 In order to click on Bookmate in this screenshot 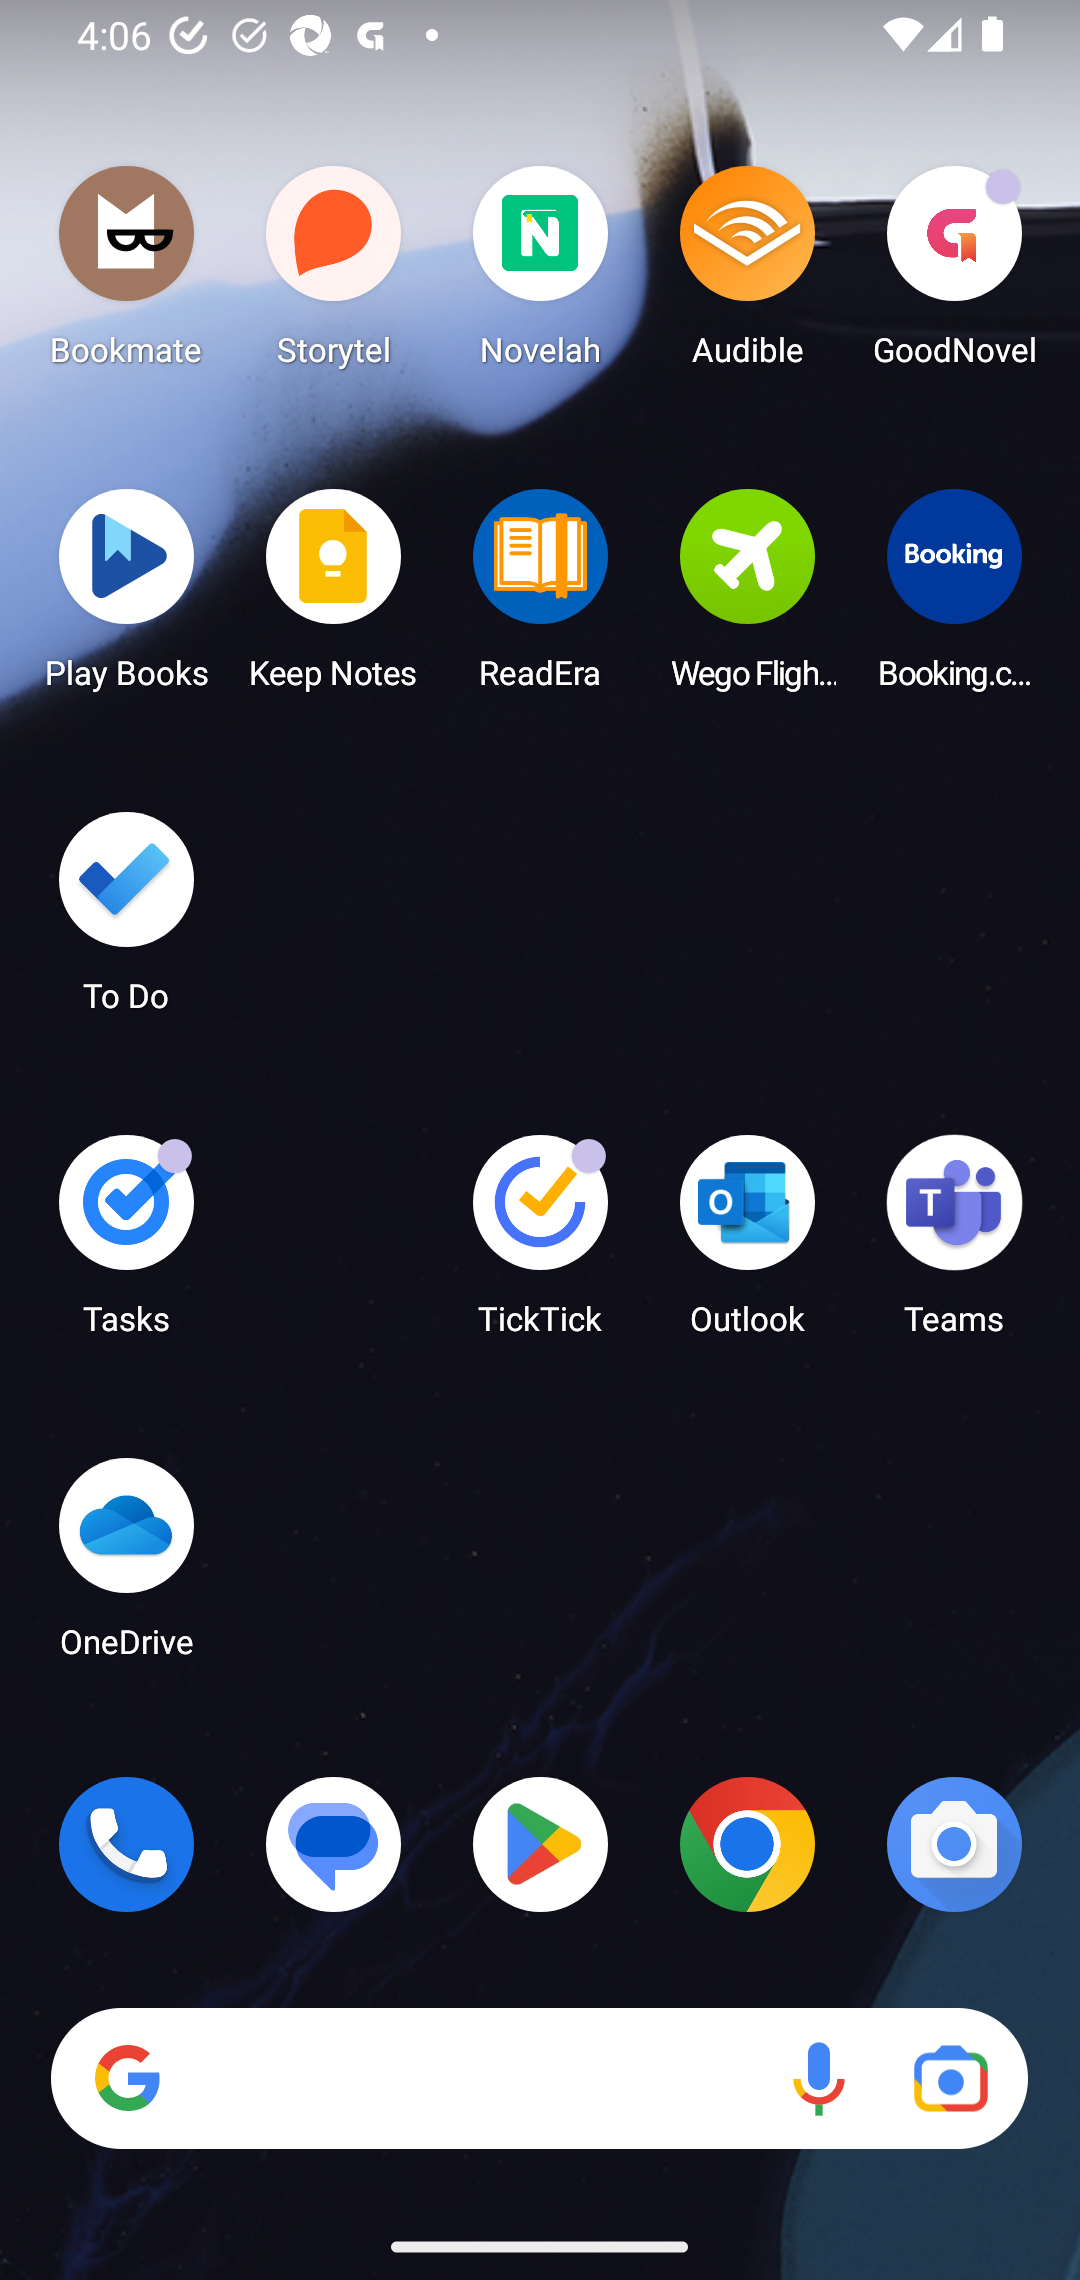, I will do `click(126, 274)`.